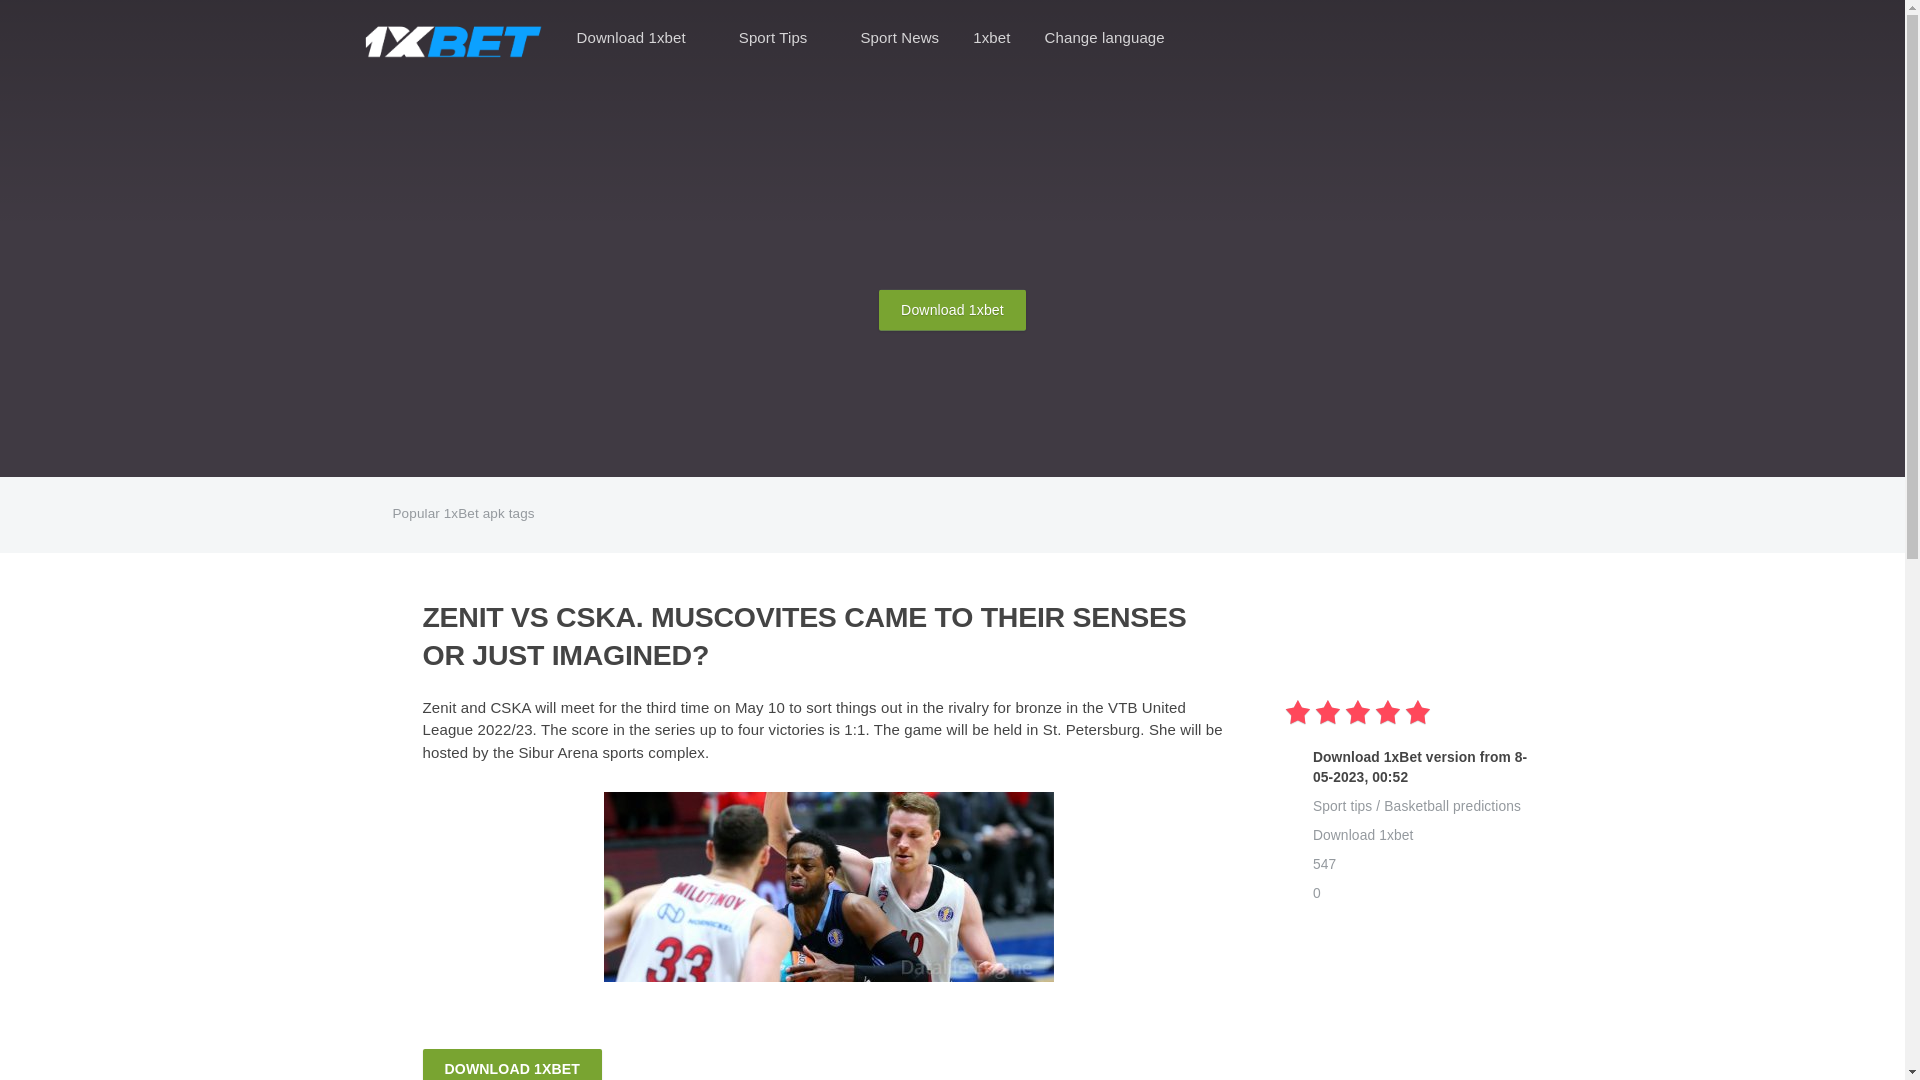  What do you see at coordinates (1114, 38) in the screenshot?
I see `Change language` at bounding box center [1114, 38].